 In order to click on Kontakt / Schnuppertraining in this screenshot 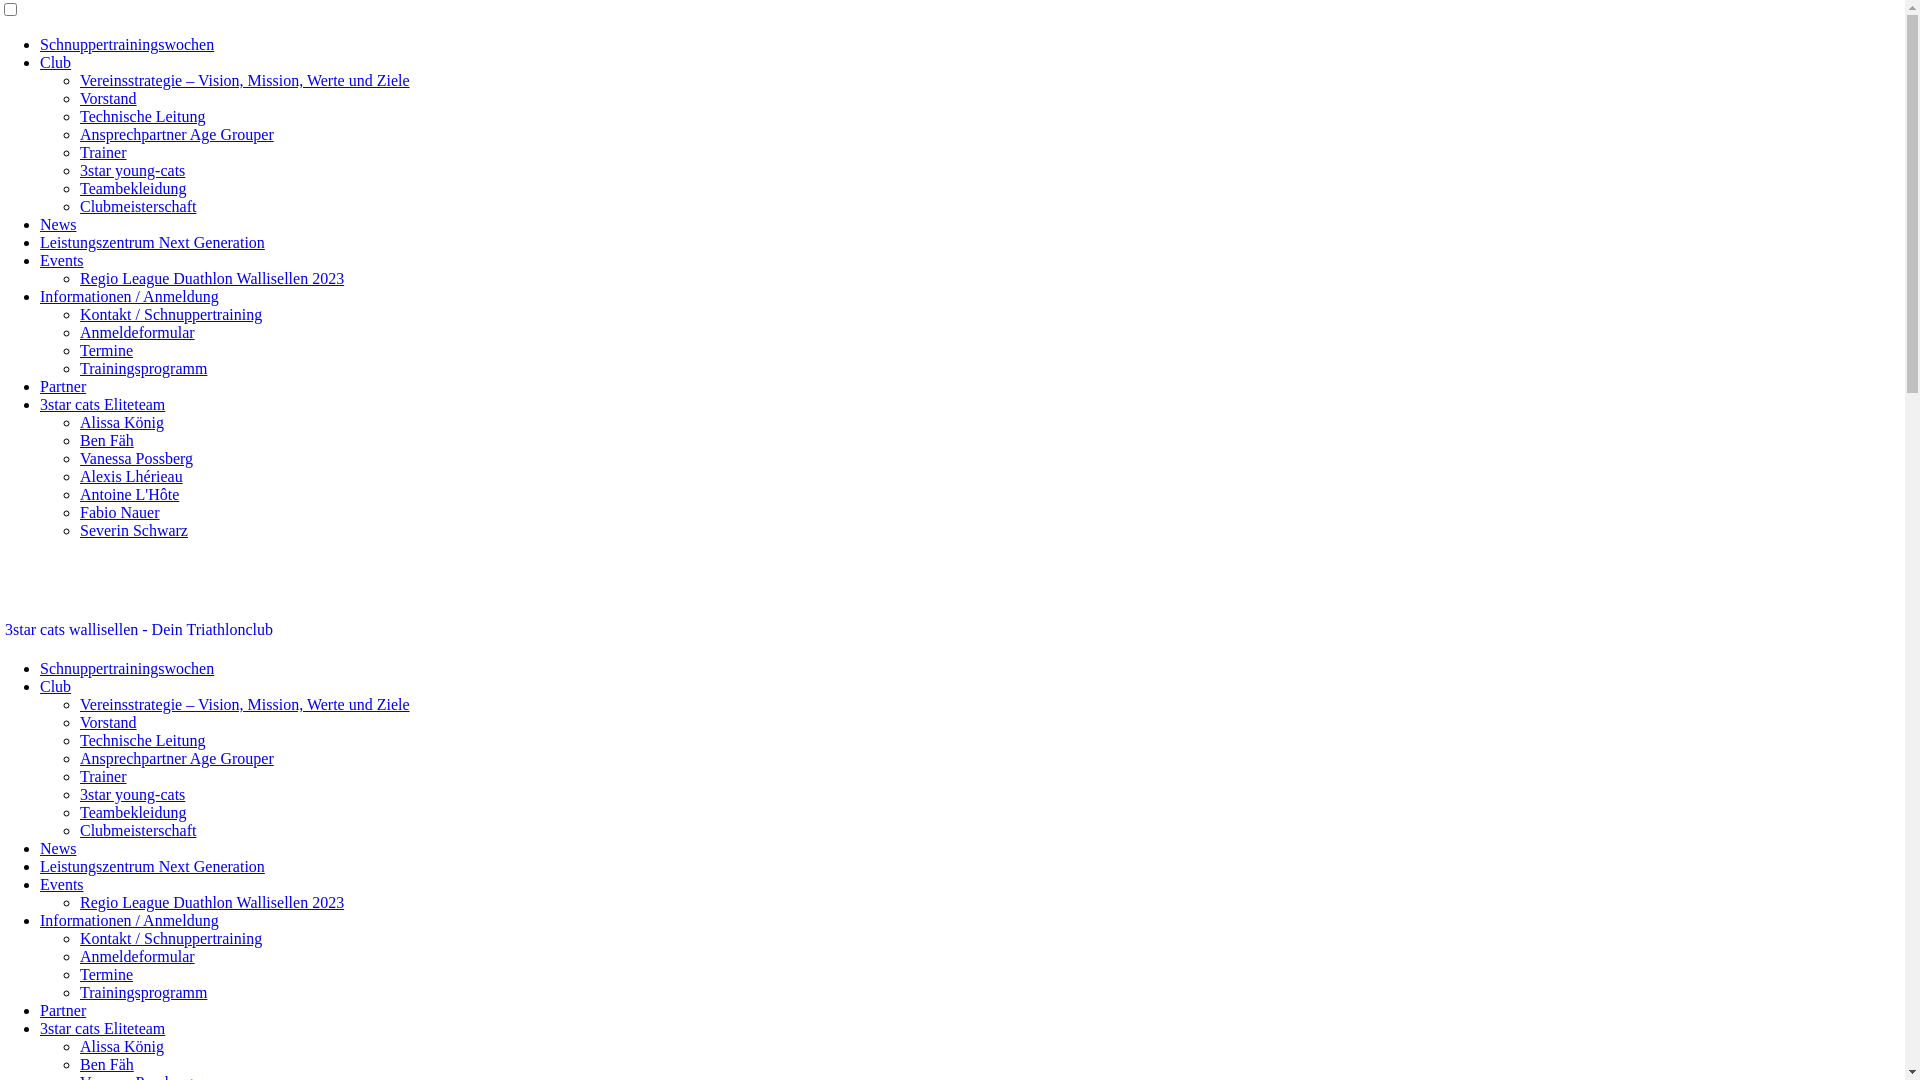, I will do `click(171, 938)`.